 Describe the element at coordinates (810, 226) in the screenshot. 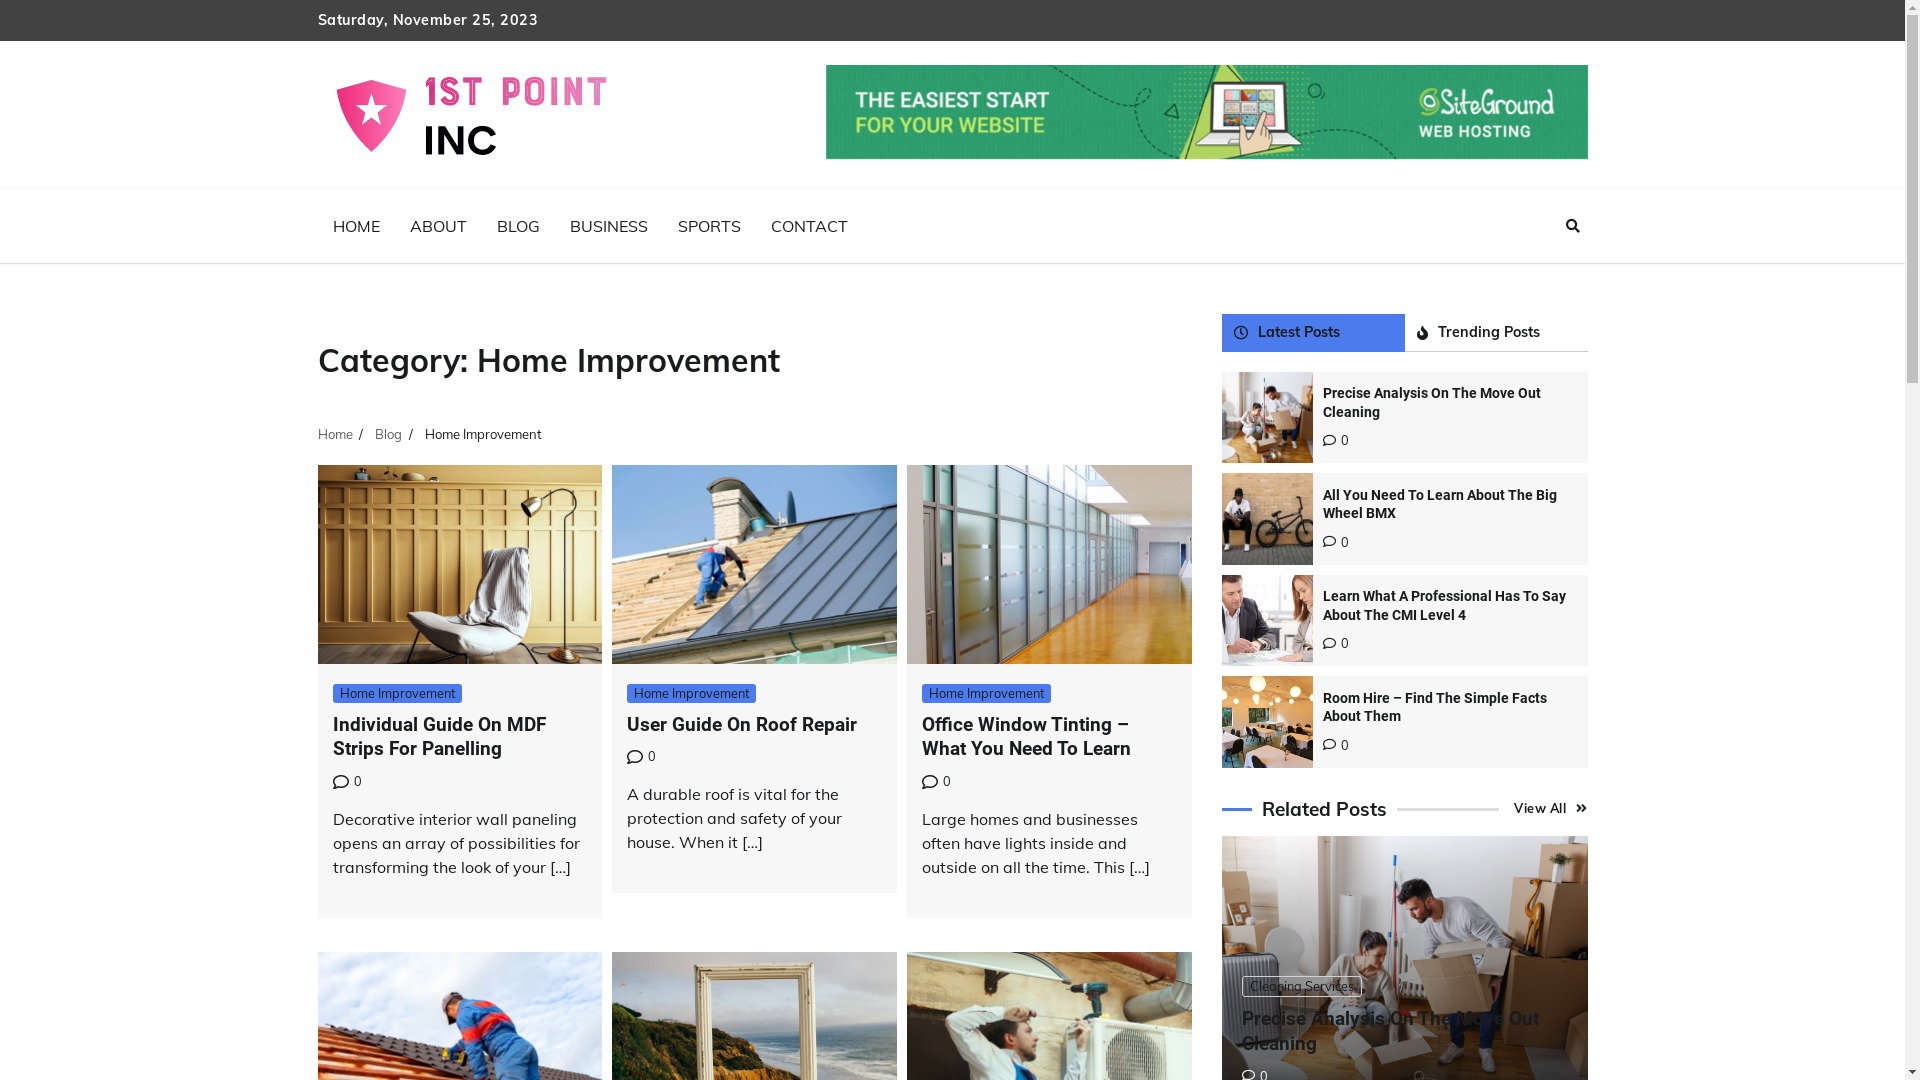

I see `CONTACT` at that location.